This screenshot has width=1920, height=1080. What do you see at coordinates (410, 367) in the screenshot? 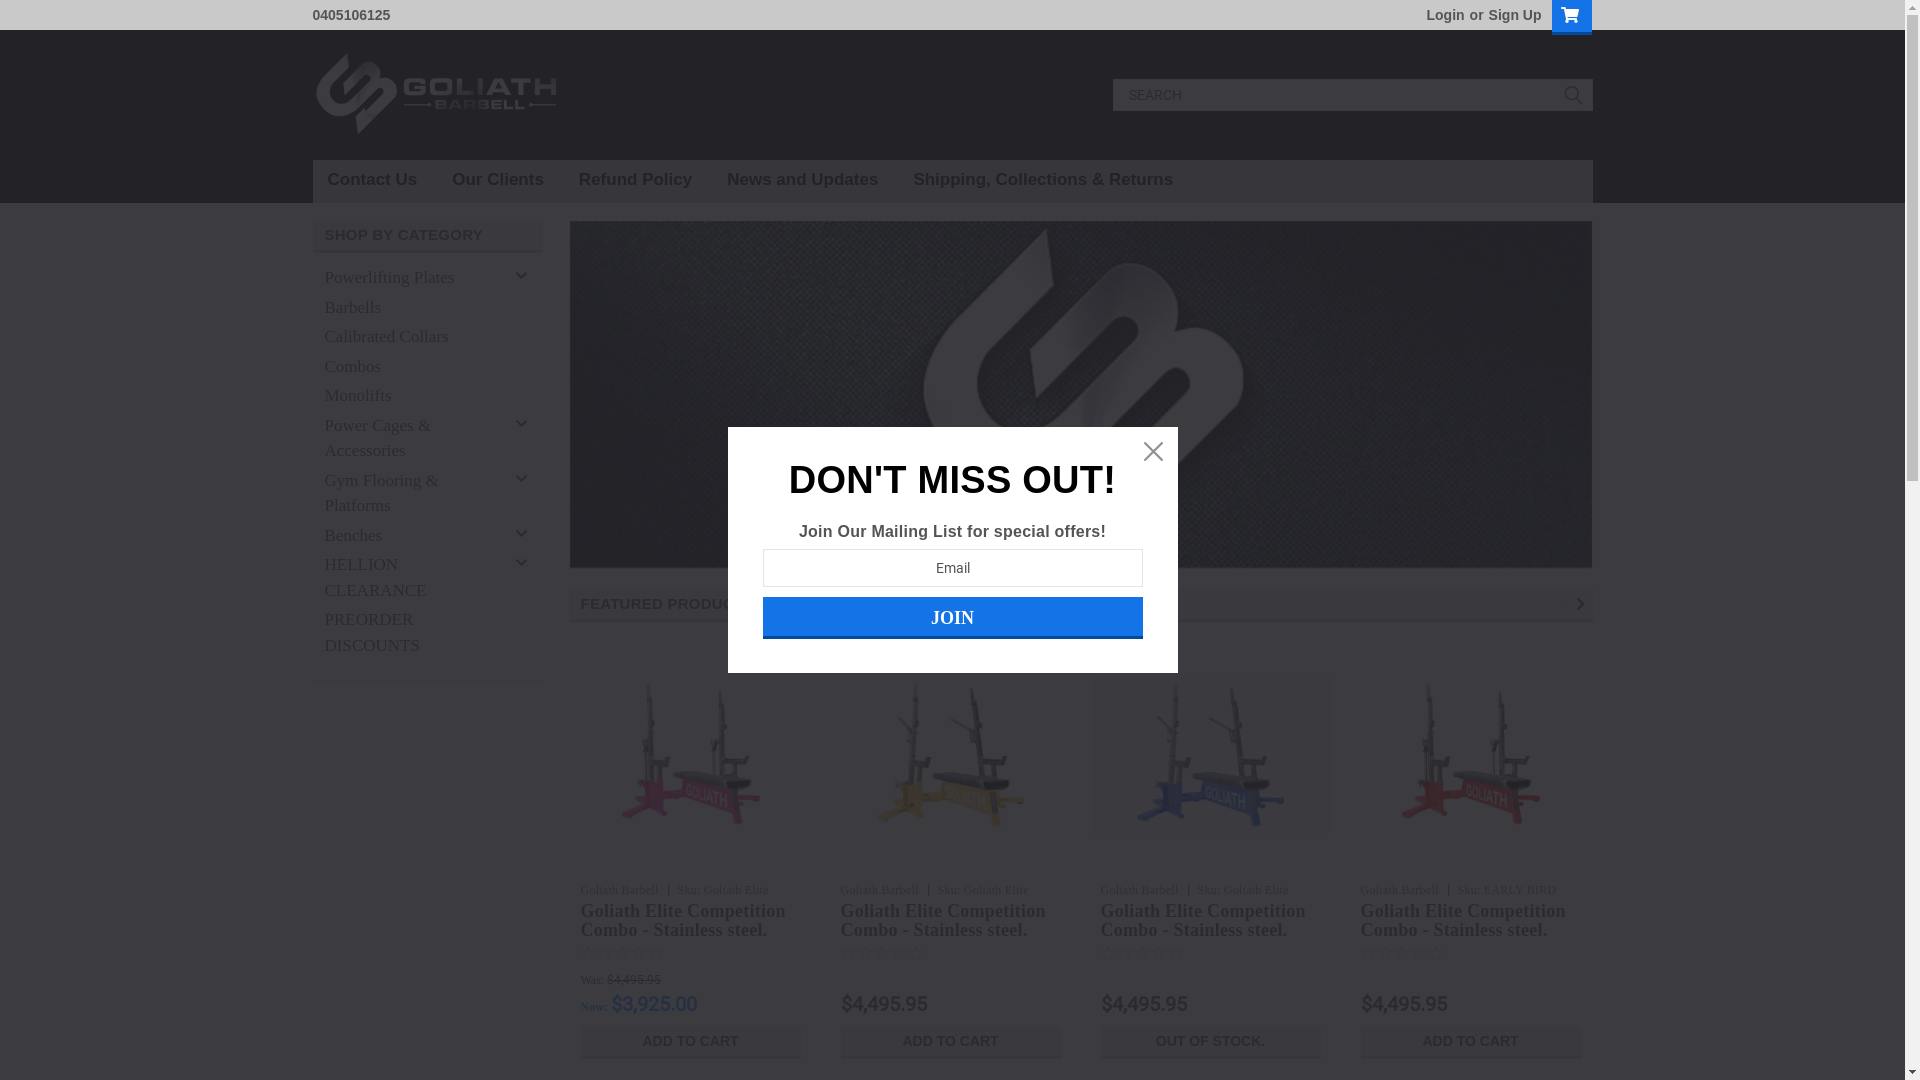
I see `Combos` at bounding box center [410, 367].